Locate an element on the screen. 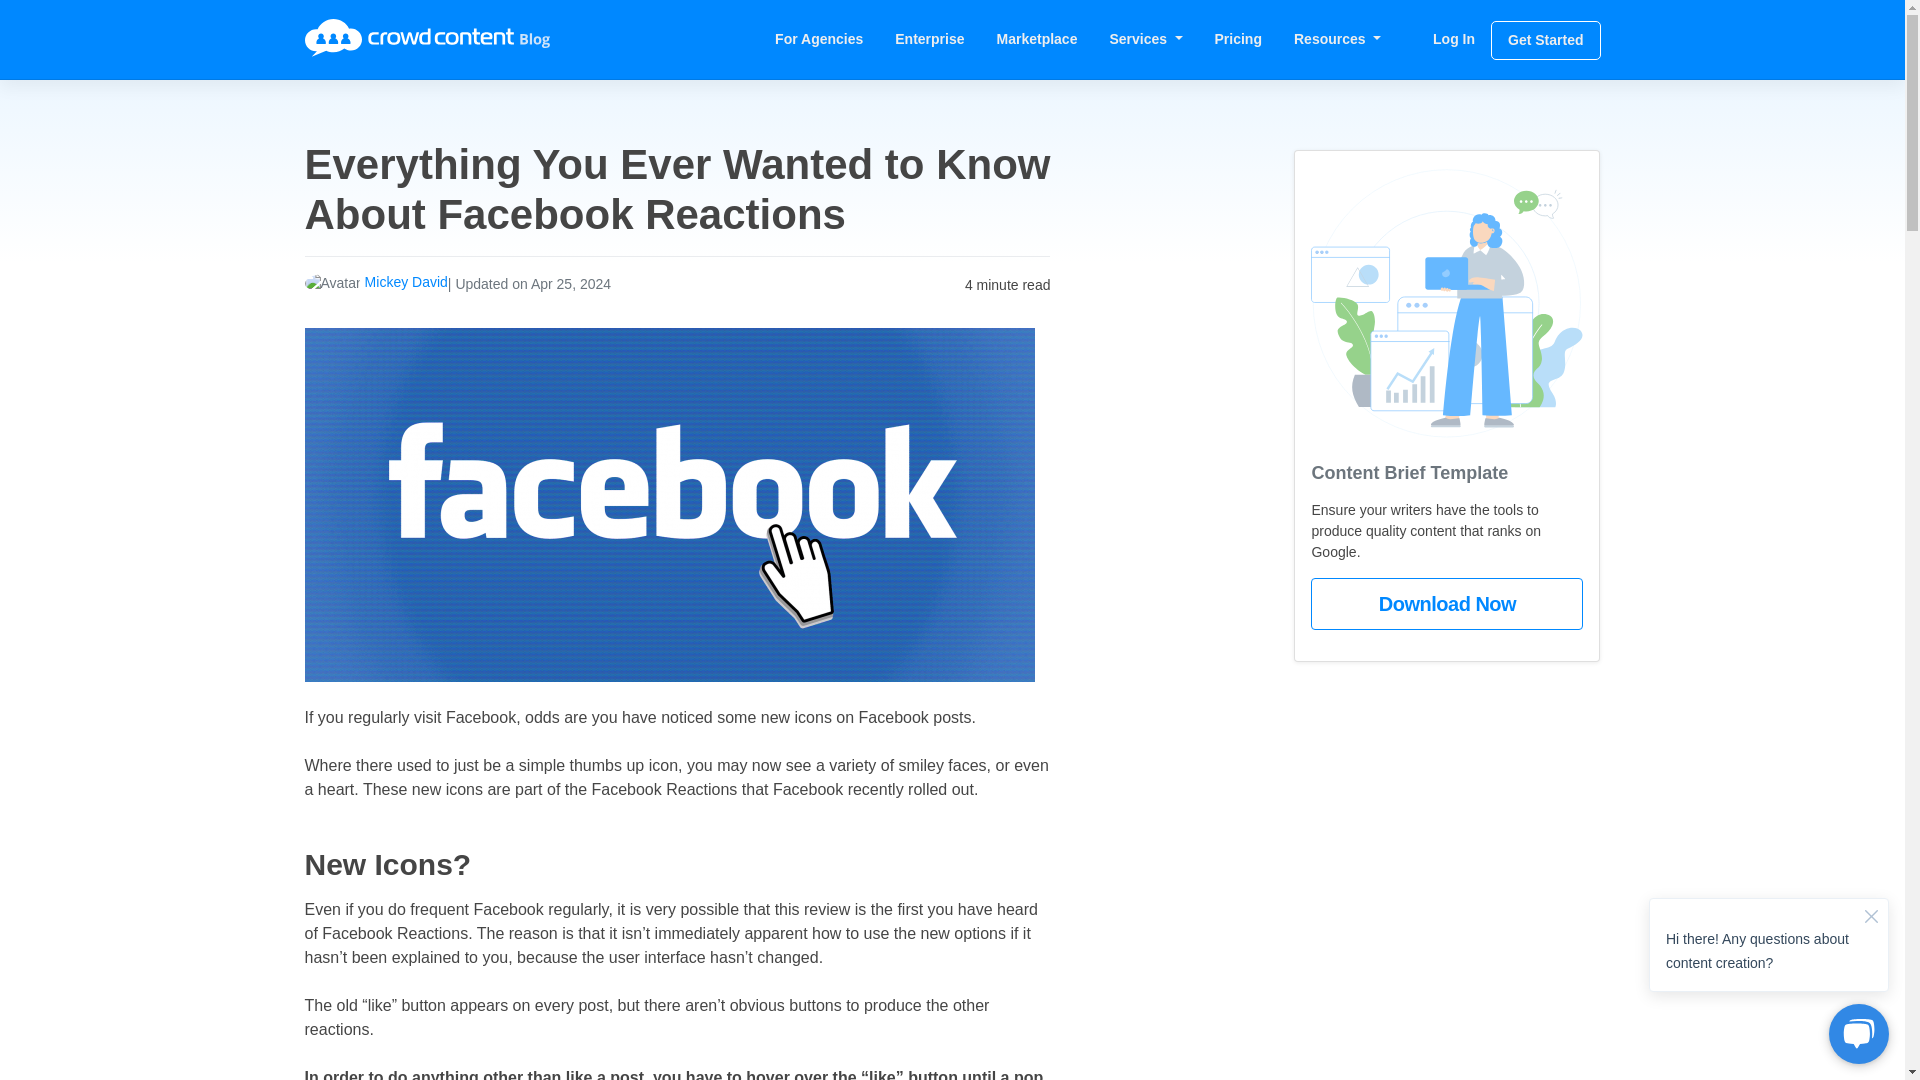  Mickey David is located at coordinates (406, 282).